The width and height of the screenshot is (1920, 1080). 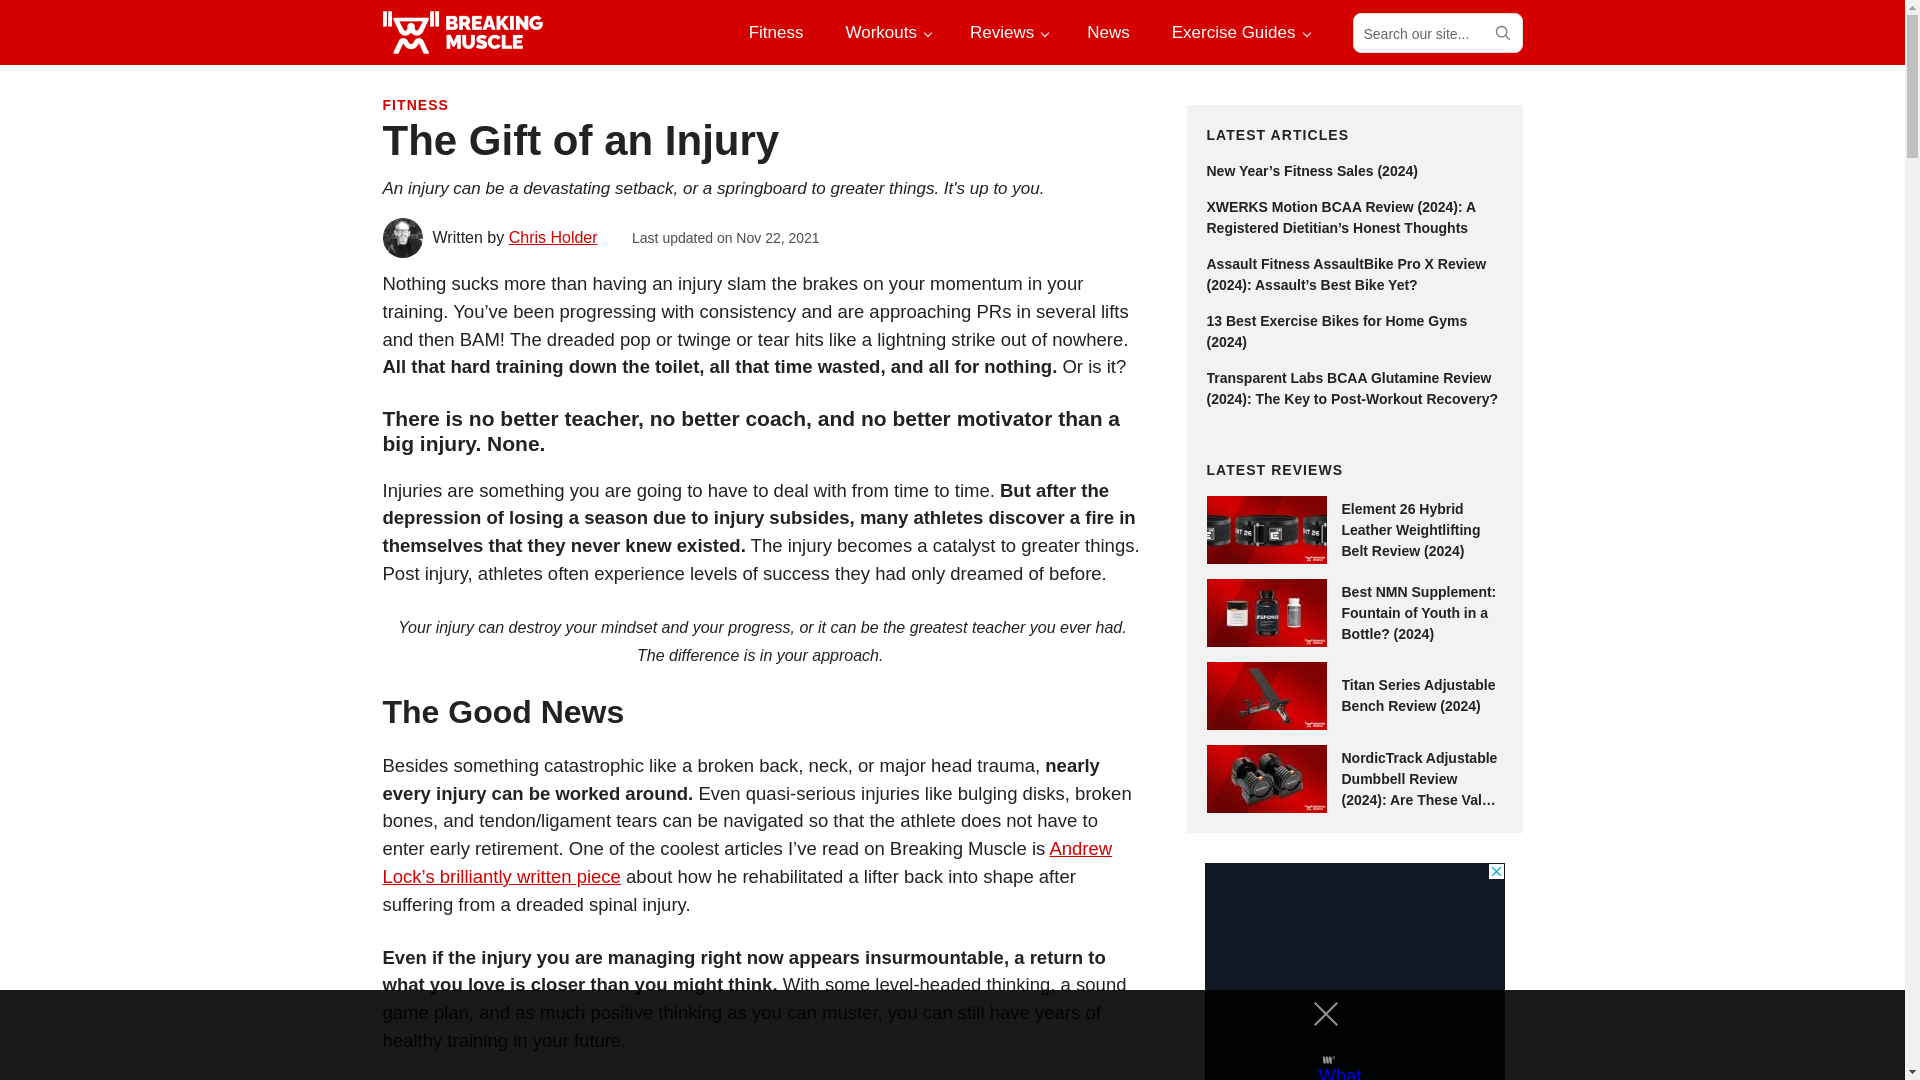 I want to click on Submit search, so click(x=1501, y=31).